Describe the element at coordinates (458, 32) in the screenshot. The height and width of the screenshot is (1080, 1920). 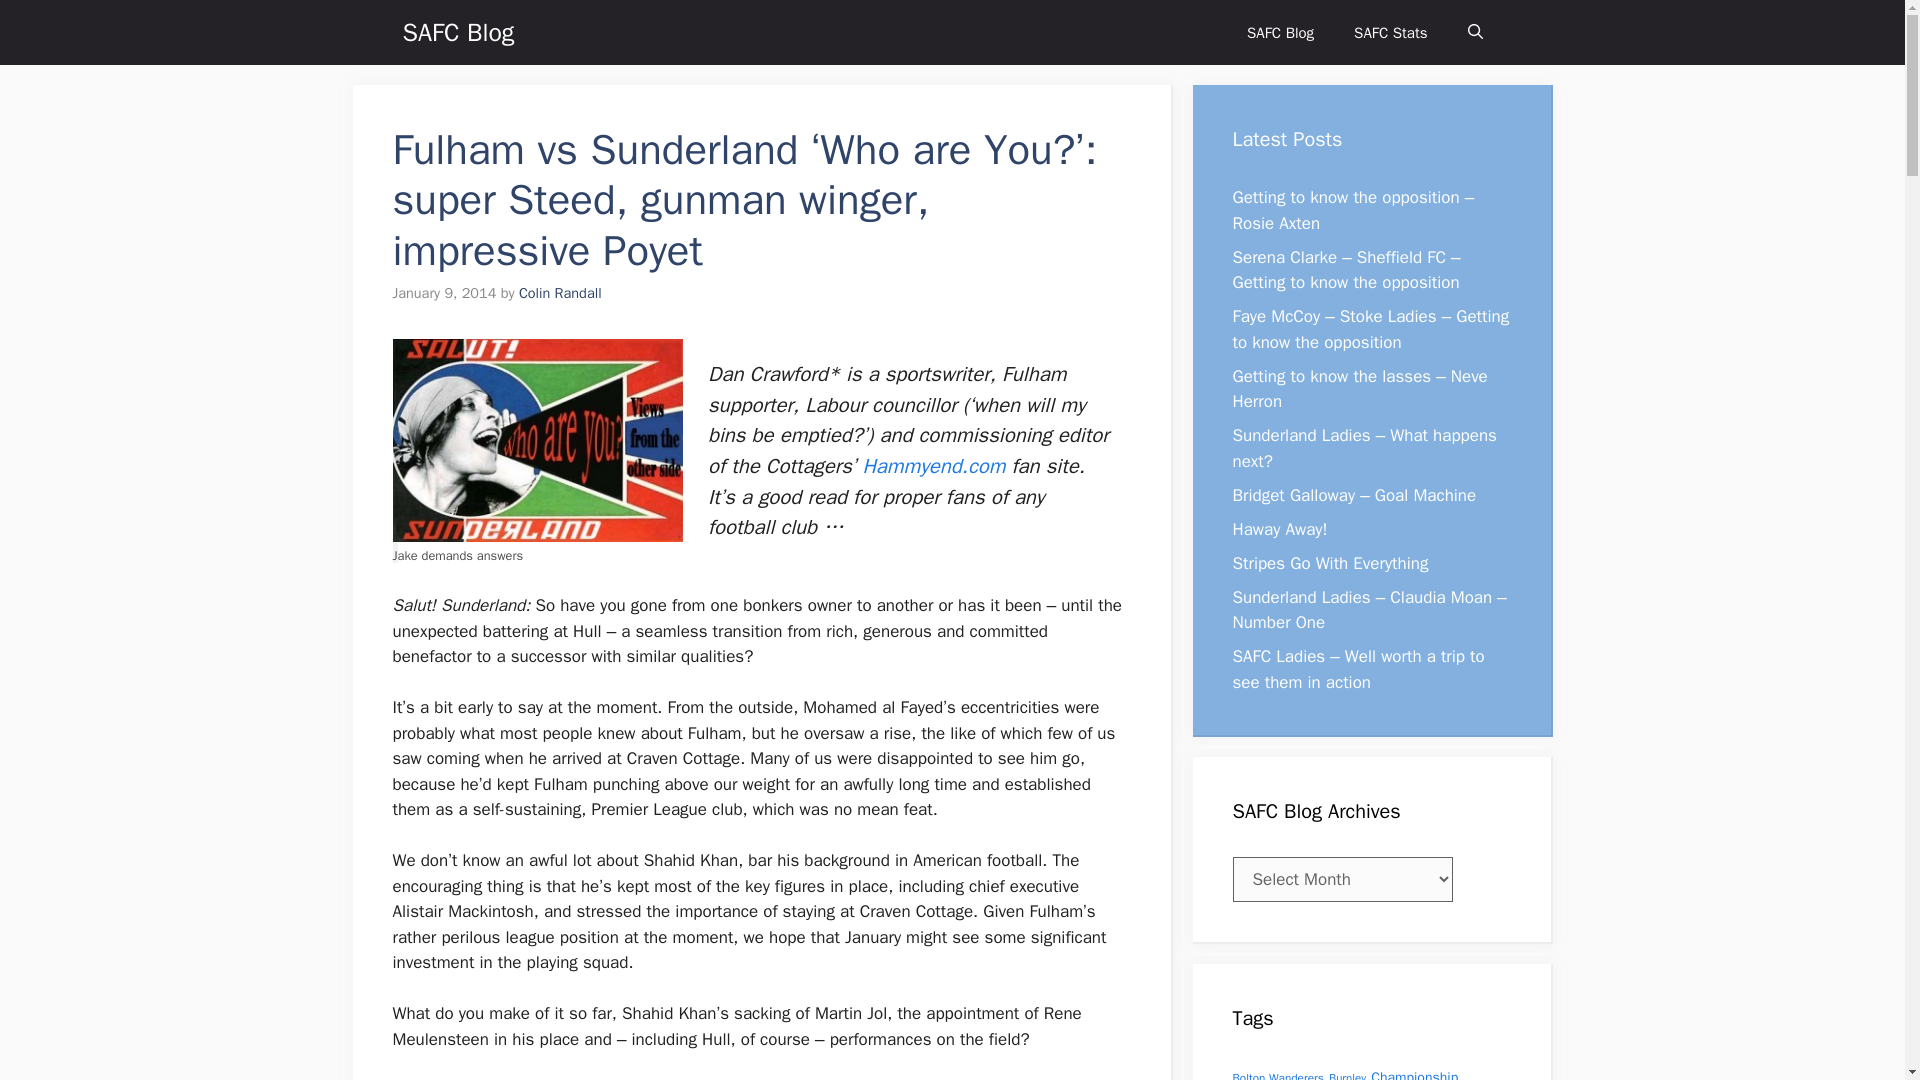
I see `SAFC Blog` at that location.